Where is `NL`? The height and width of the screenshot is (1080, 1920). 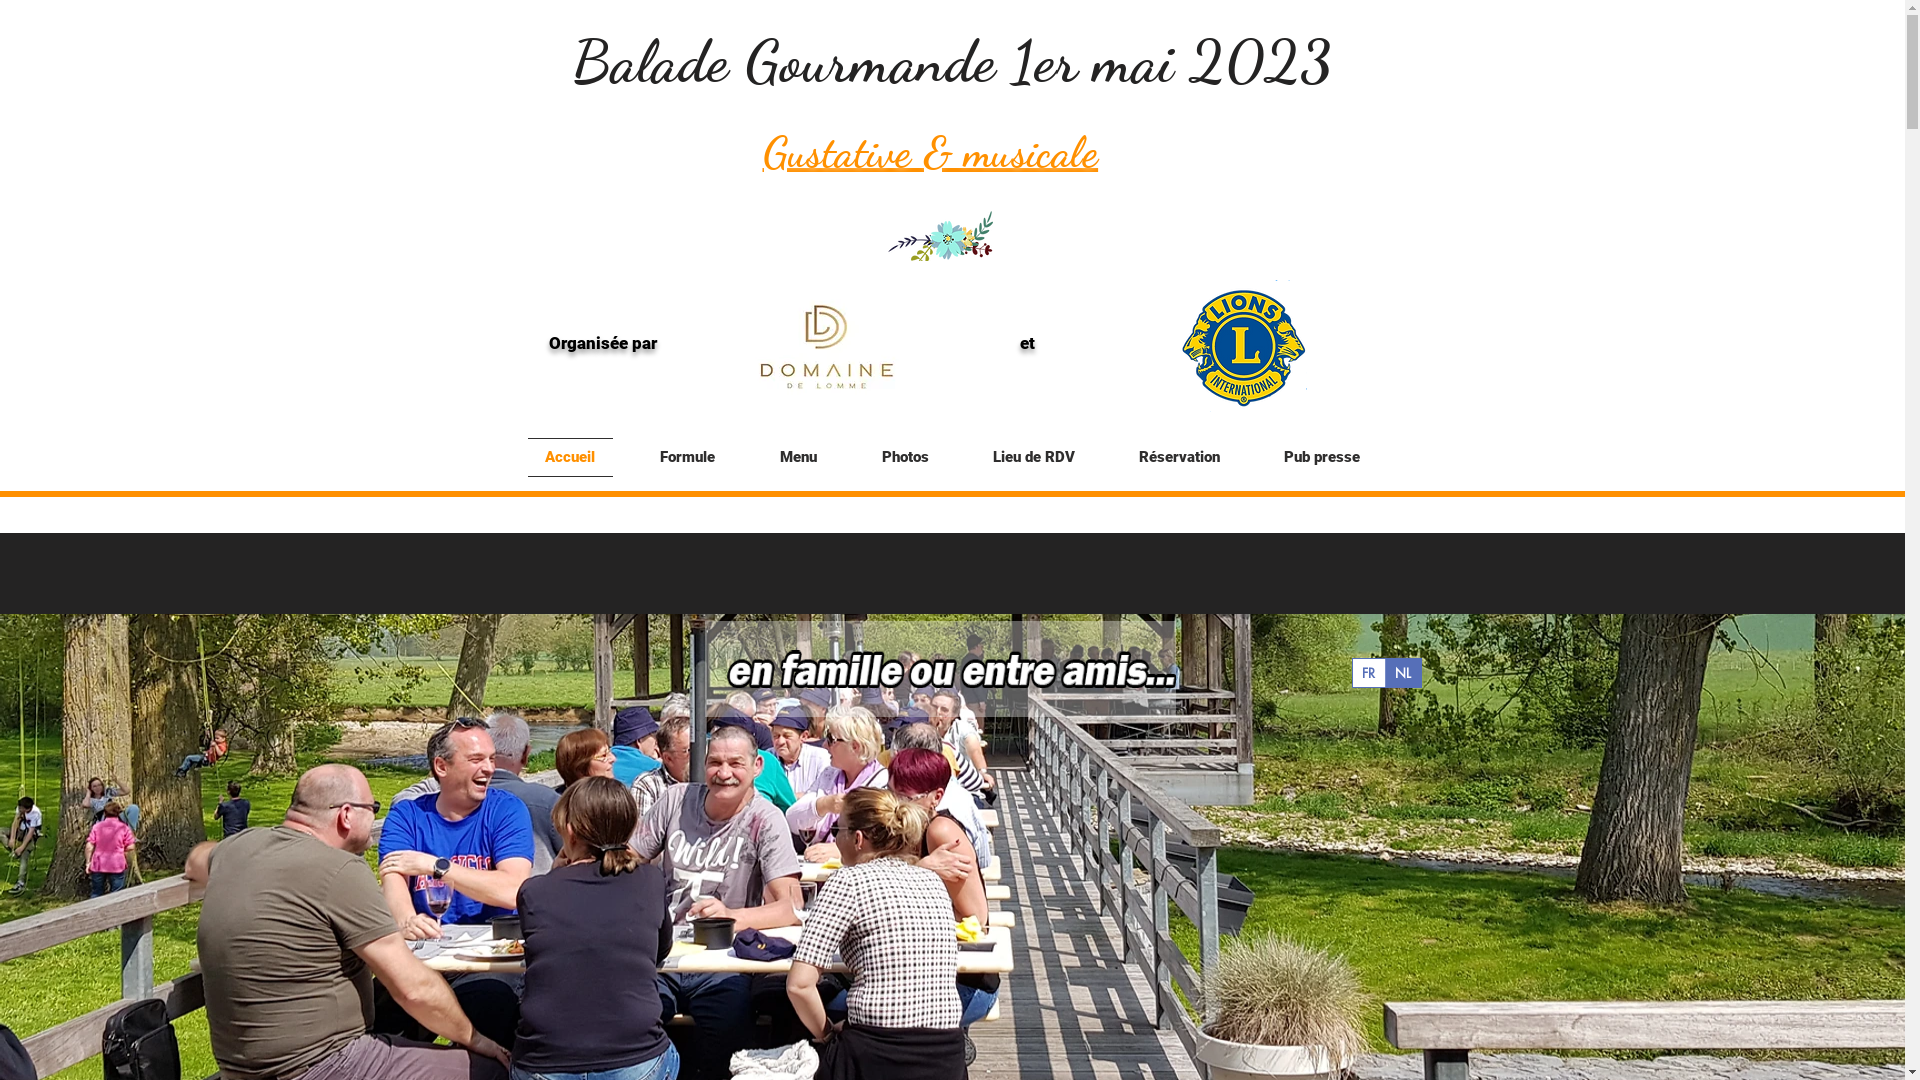
NL is located at coordinates (1402, 673).